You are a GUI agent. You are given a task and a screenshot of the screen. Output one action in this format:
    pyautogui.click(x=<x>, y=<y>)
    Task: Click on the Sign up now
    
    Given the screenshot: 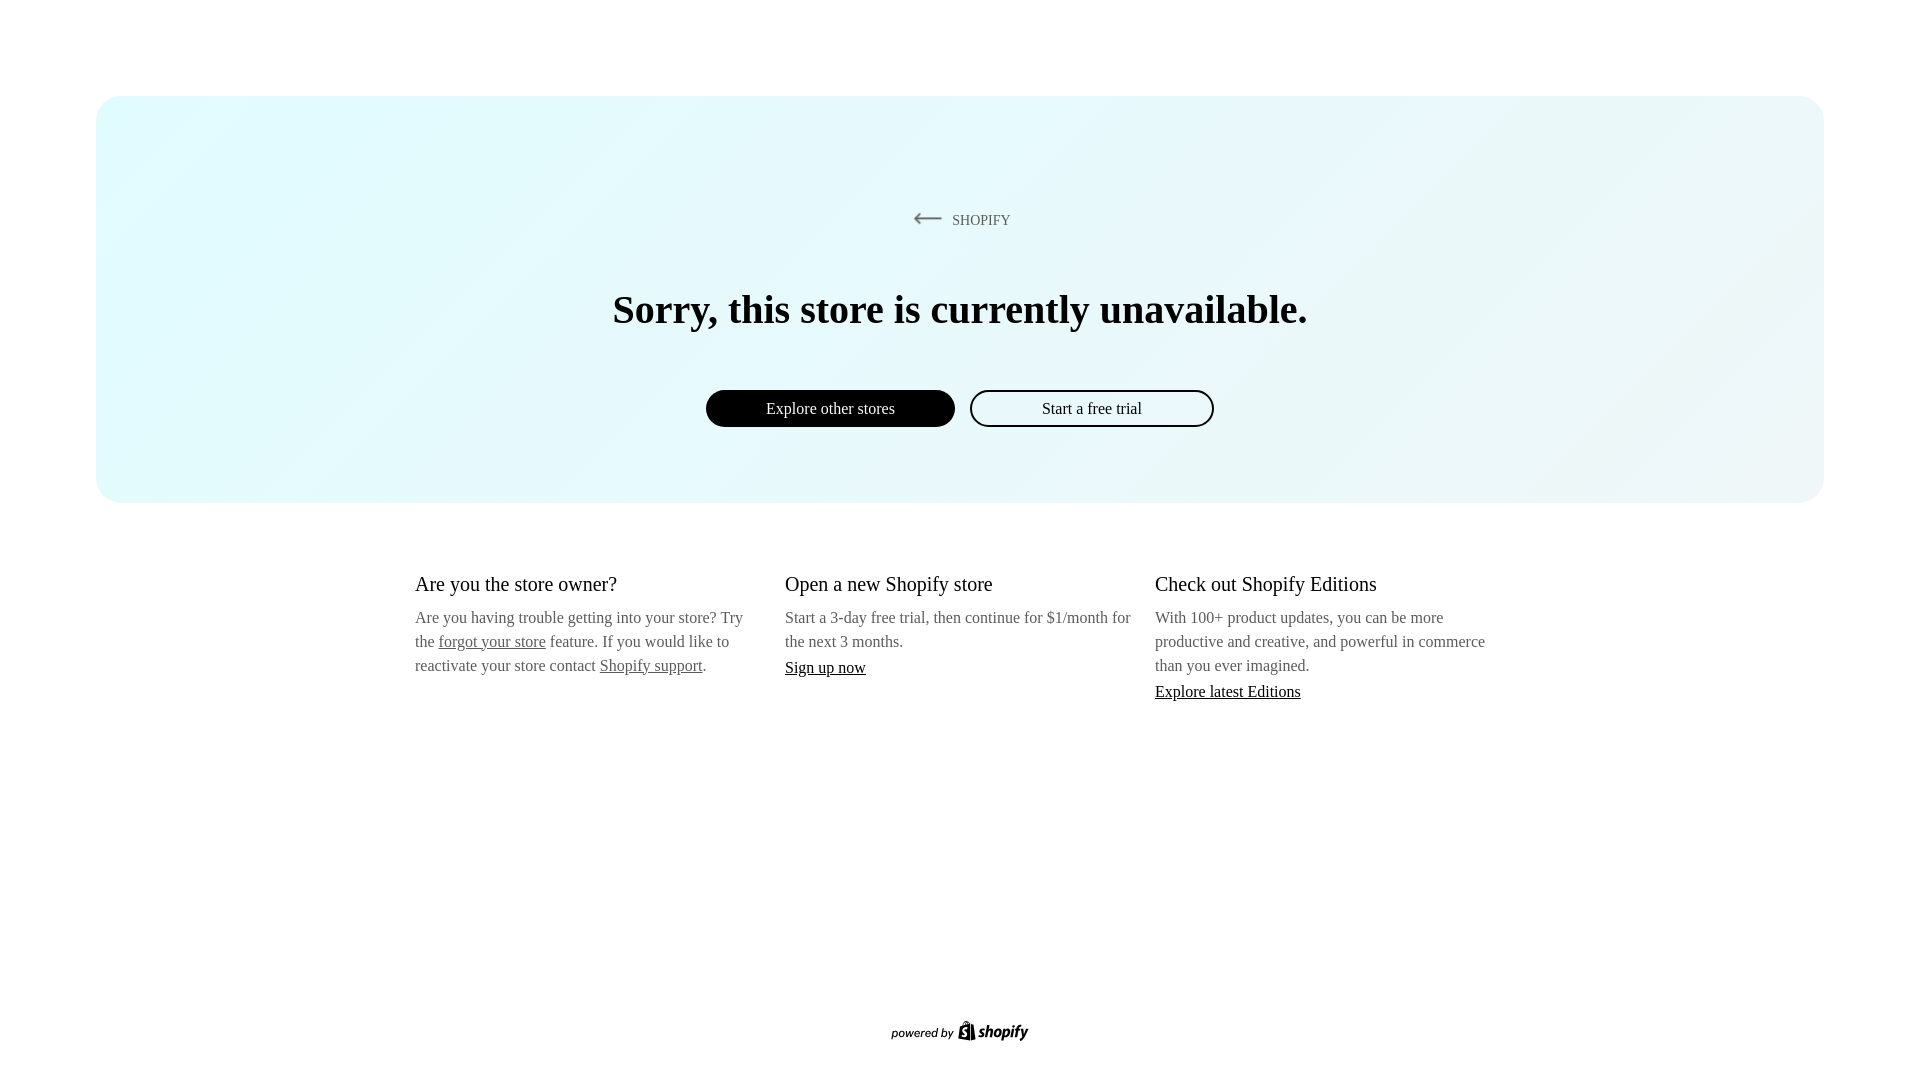 What is the action you would take?
    pyautogui.click(x=825, y=667)
    